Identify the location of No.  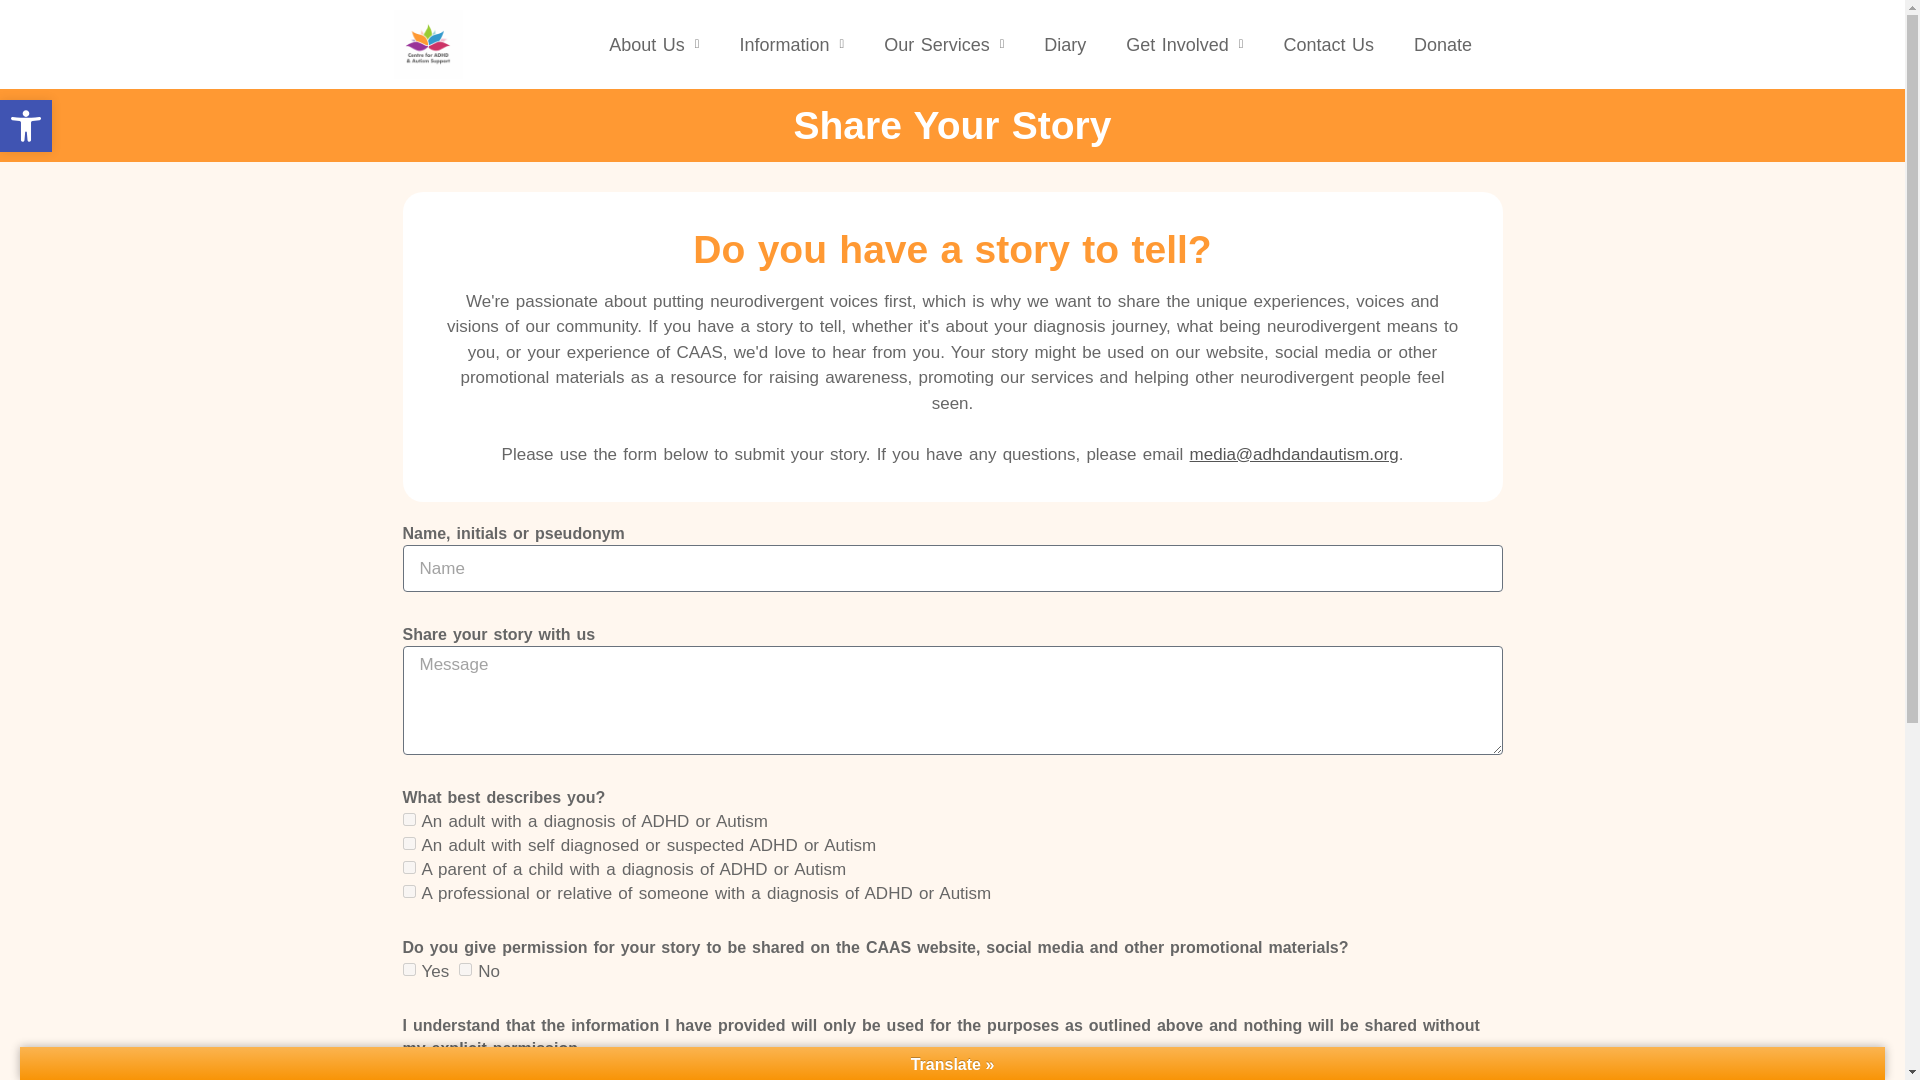
(465, 970).